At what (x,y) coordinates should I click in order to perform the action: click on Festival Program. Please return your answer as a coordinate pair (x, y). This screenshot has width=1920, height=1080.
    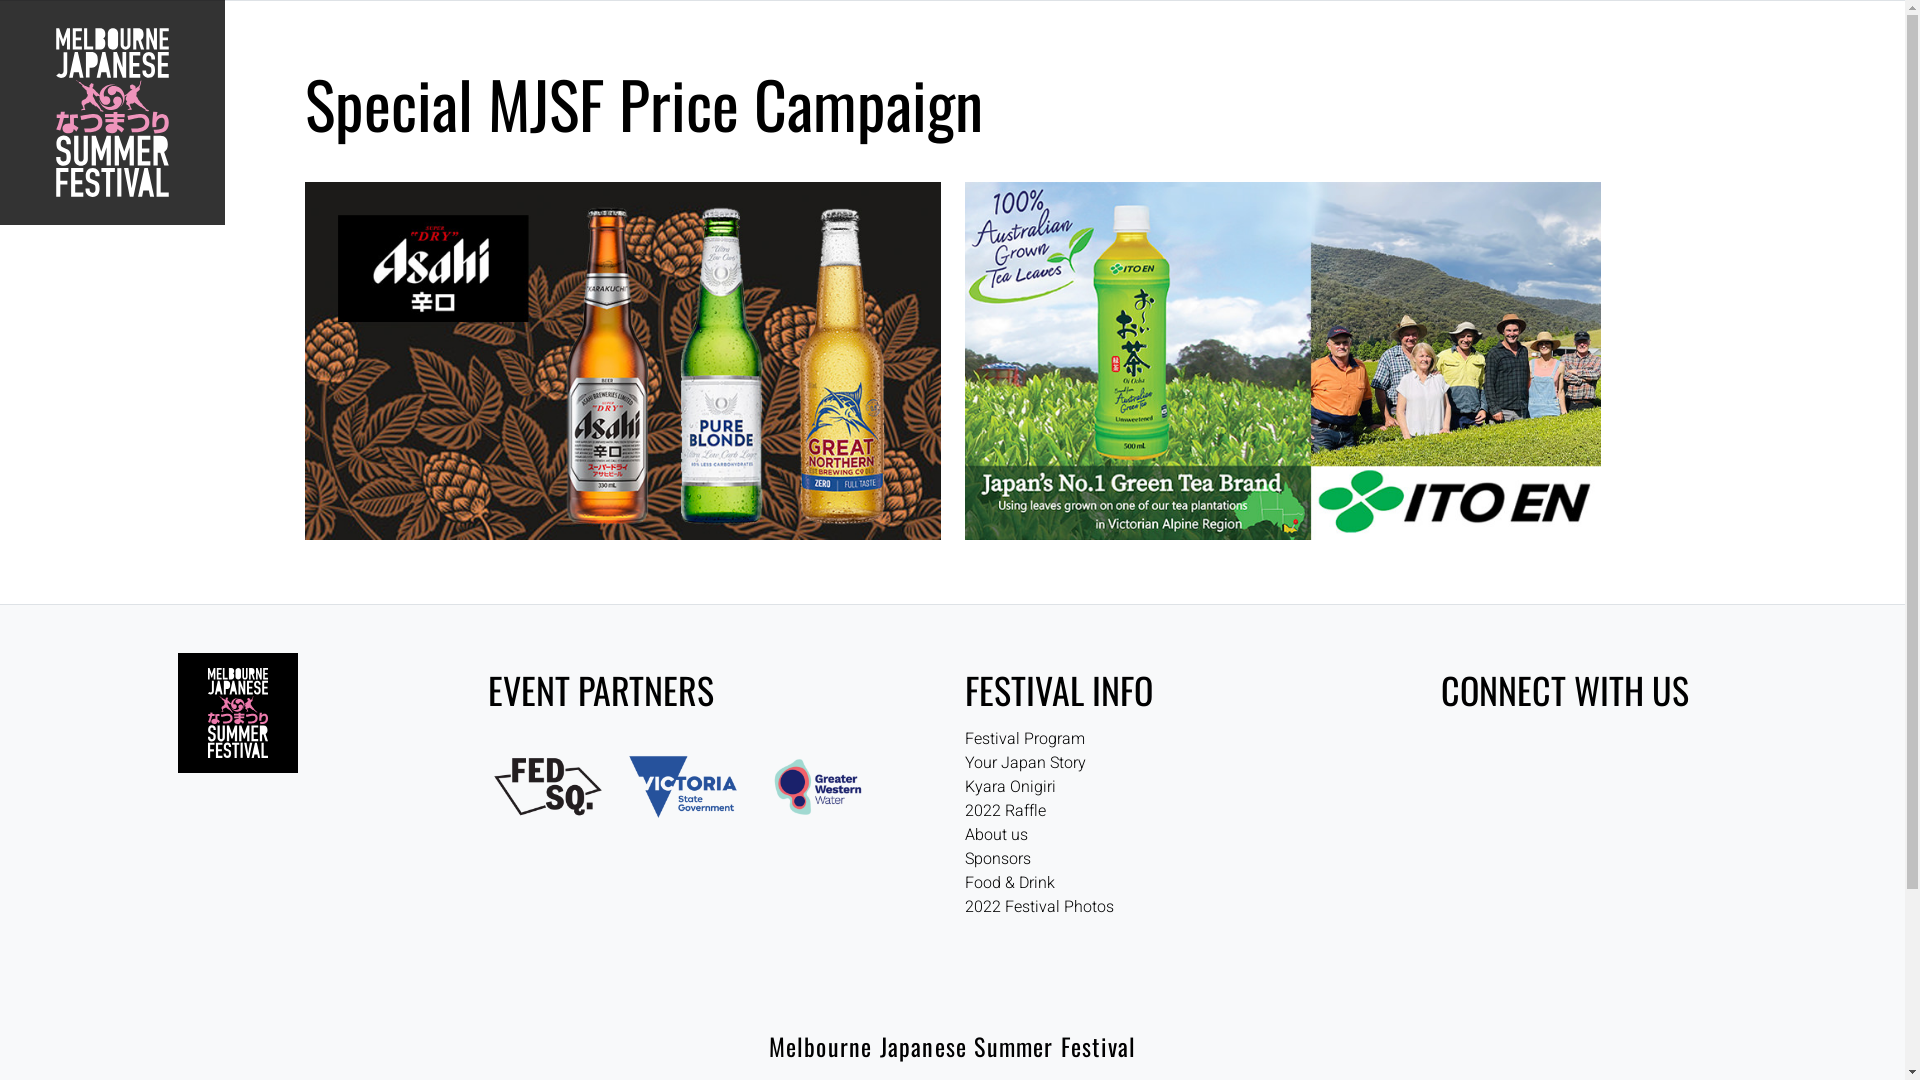
    Looking at the image, I should click on (1024, 739).